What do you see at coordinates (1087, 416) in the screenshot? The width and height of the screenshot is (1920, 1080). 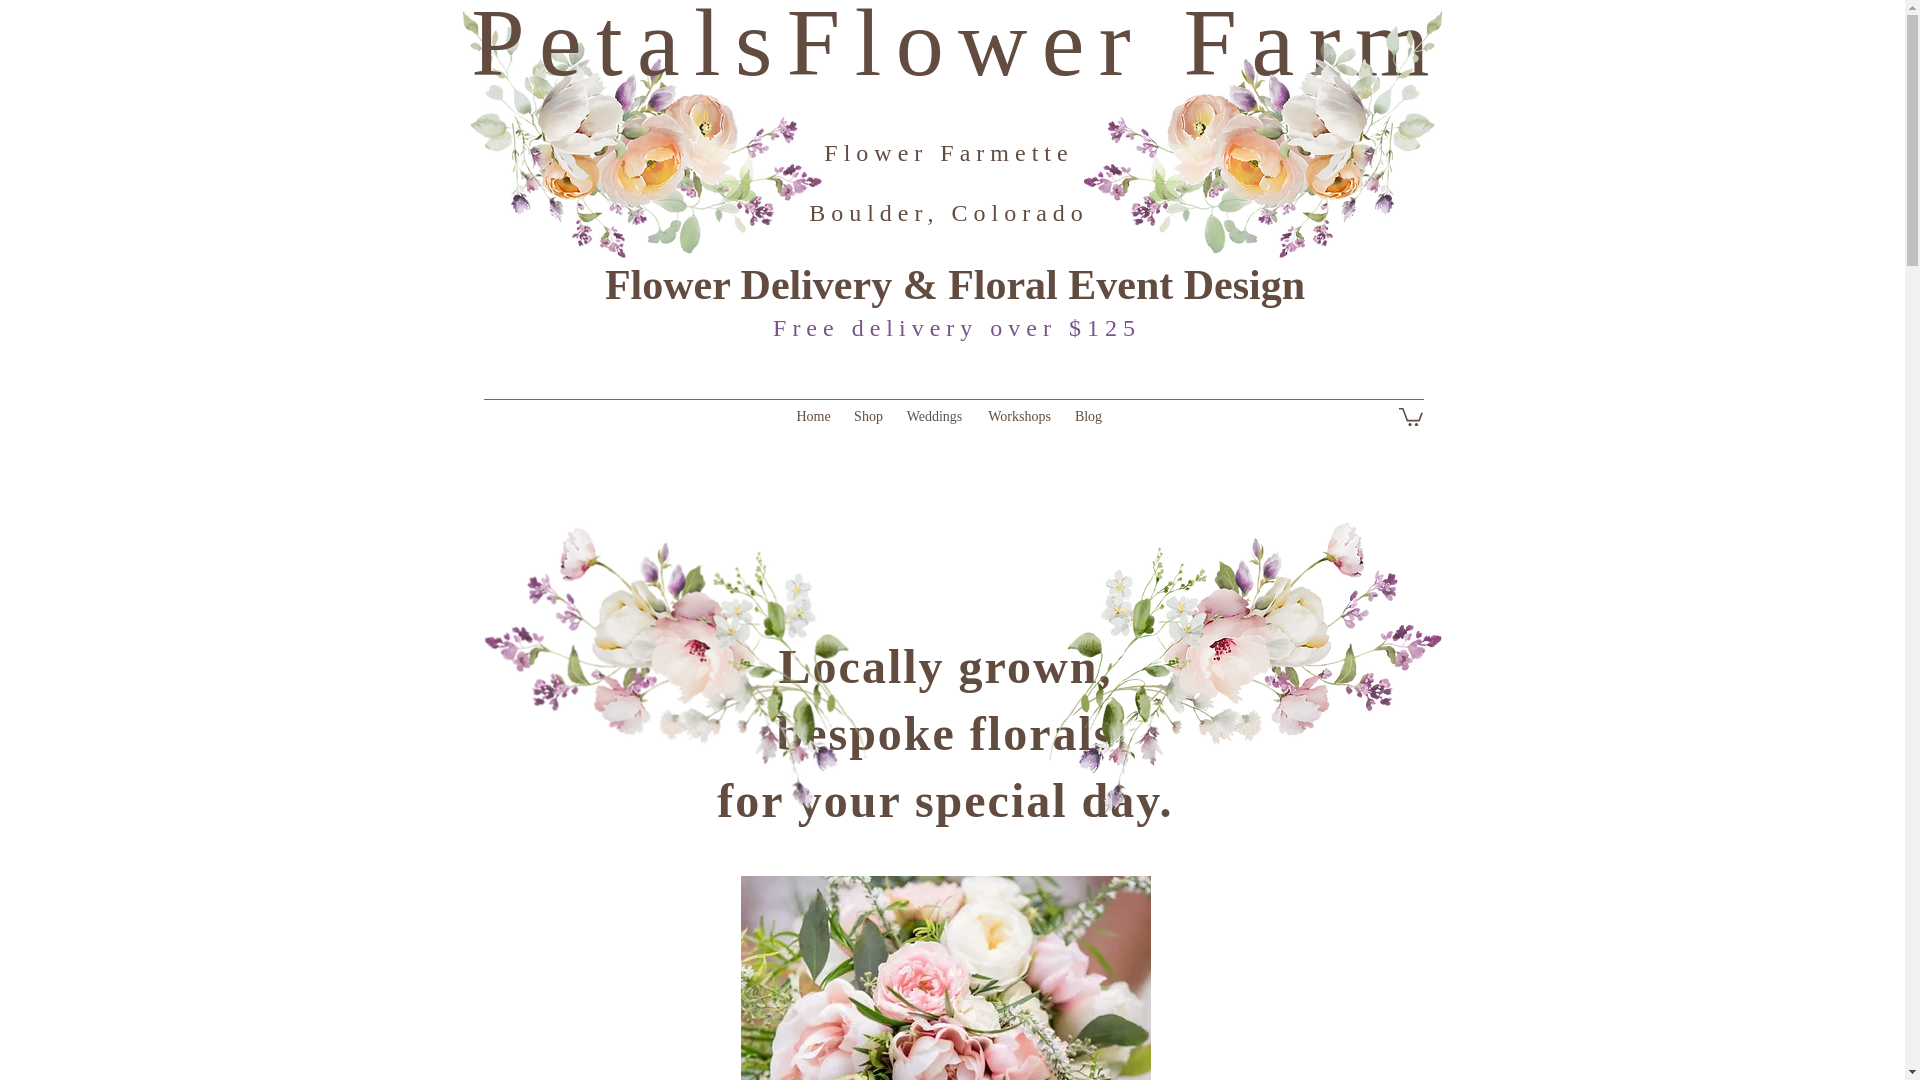 I see `Blog` at bounding box center [1087, 416].